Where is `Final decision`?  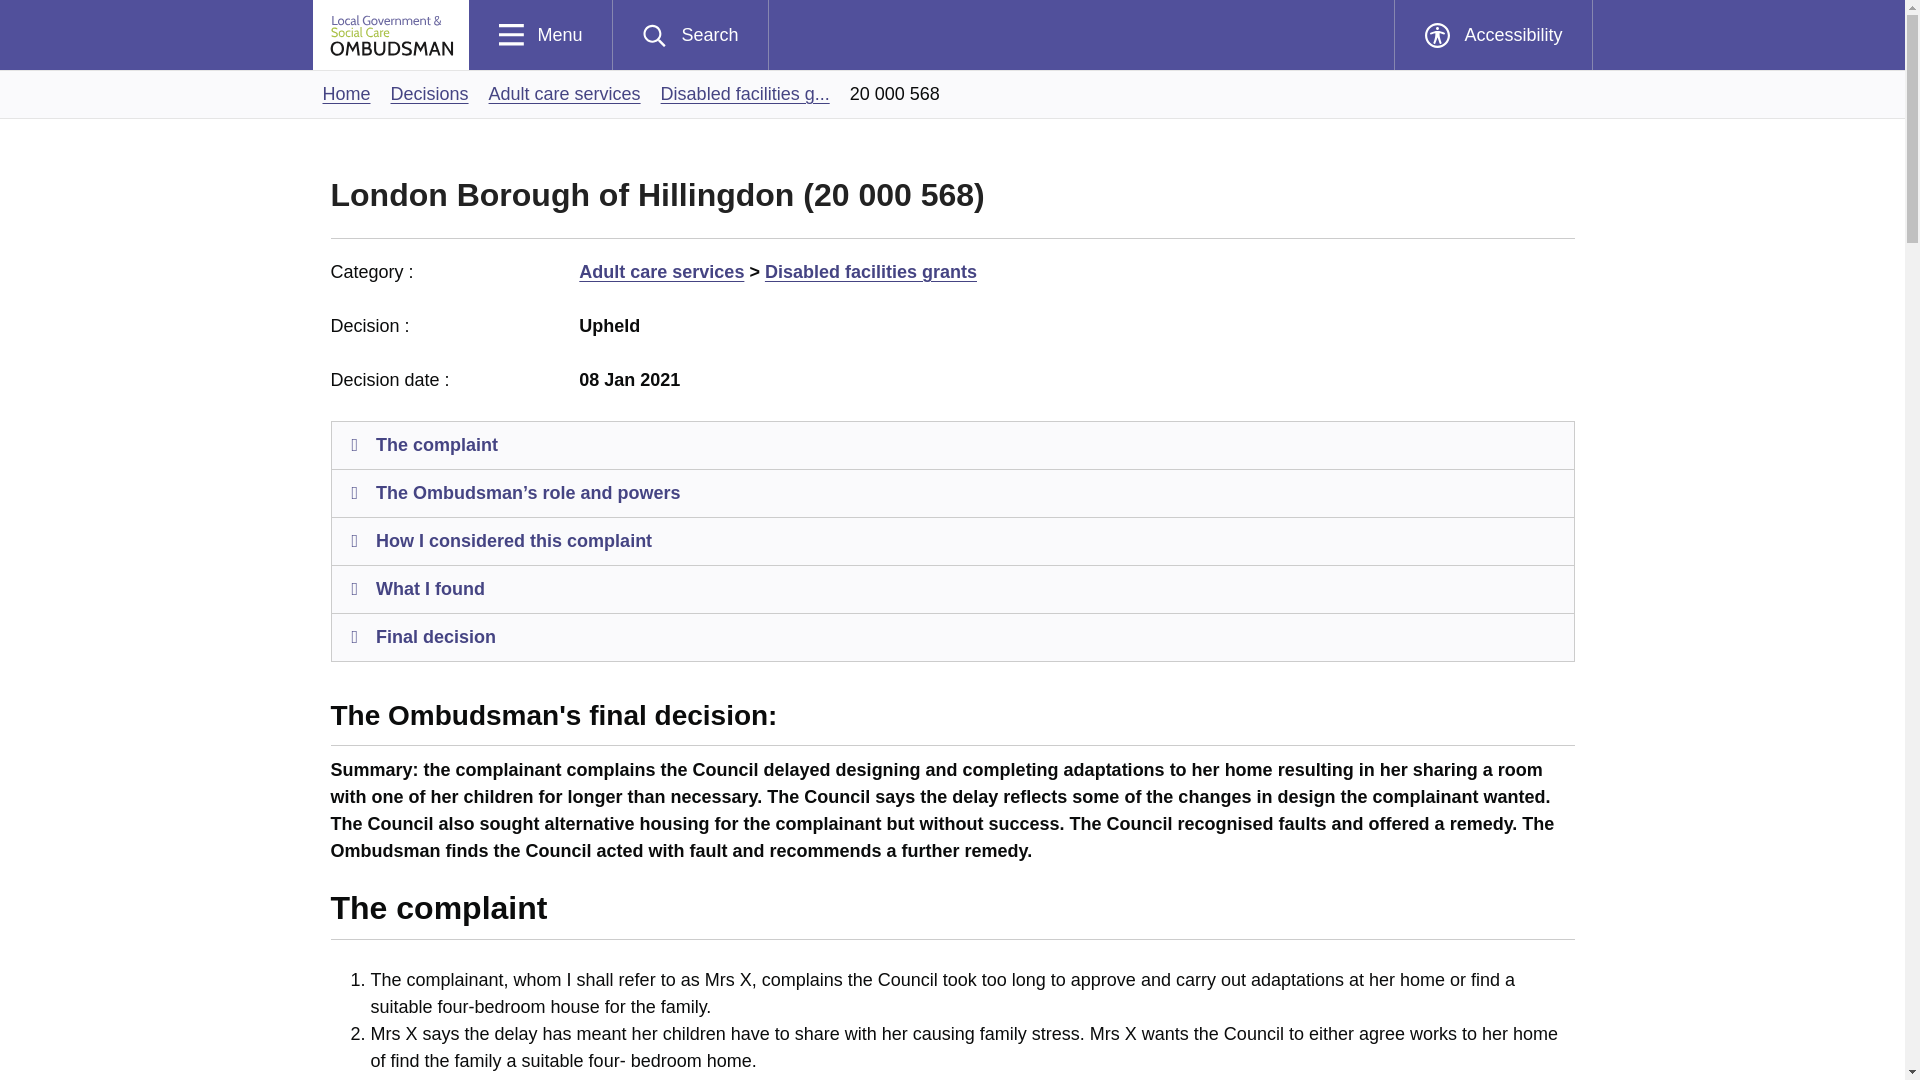
Final decision is located at coordinates (744, 94).